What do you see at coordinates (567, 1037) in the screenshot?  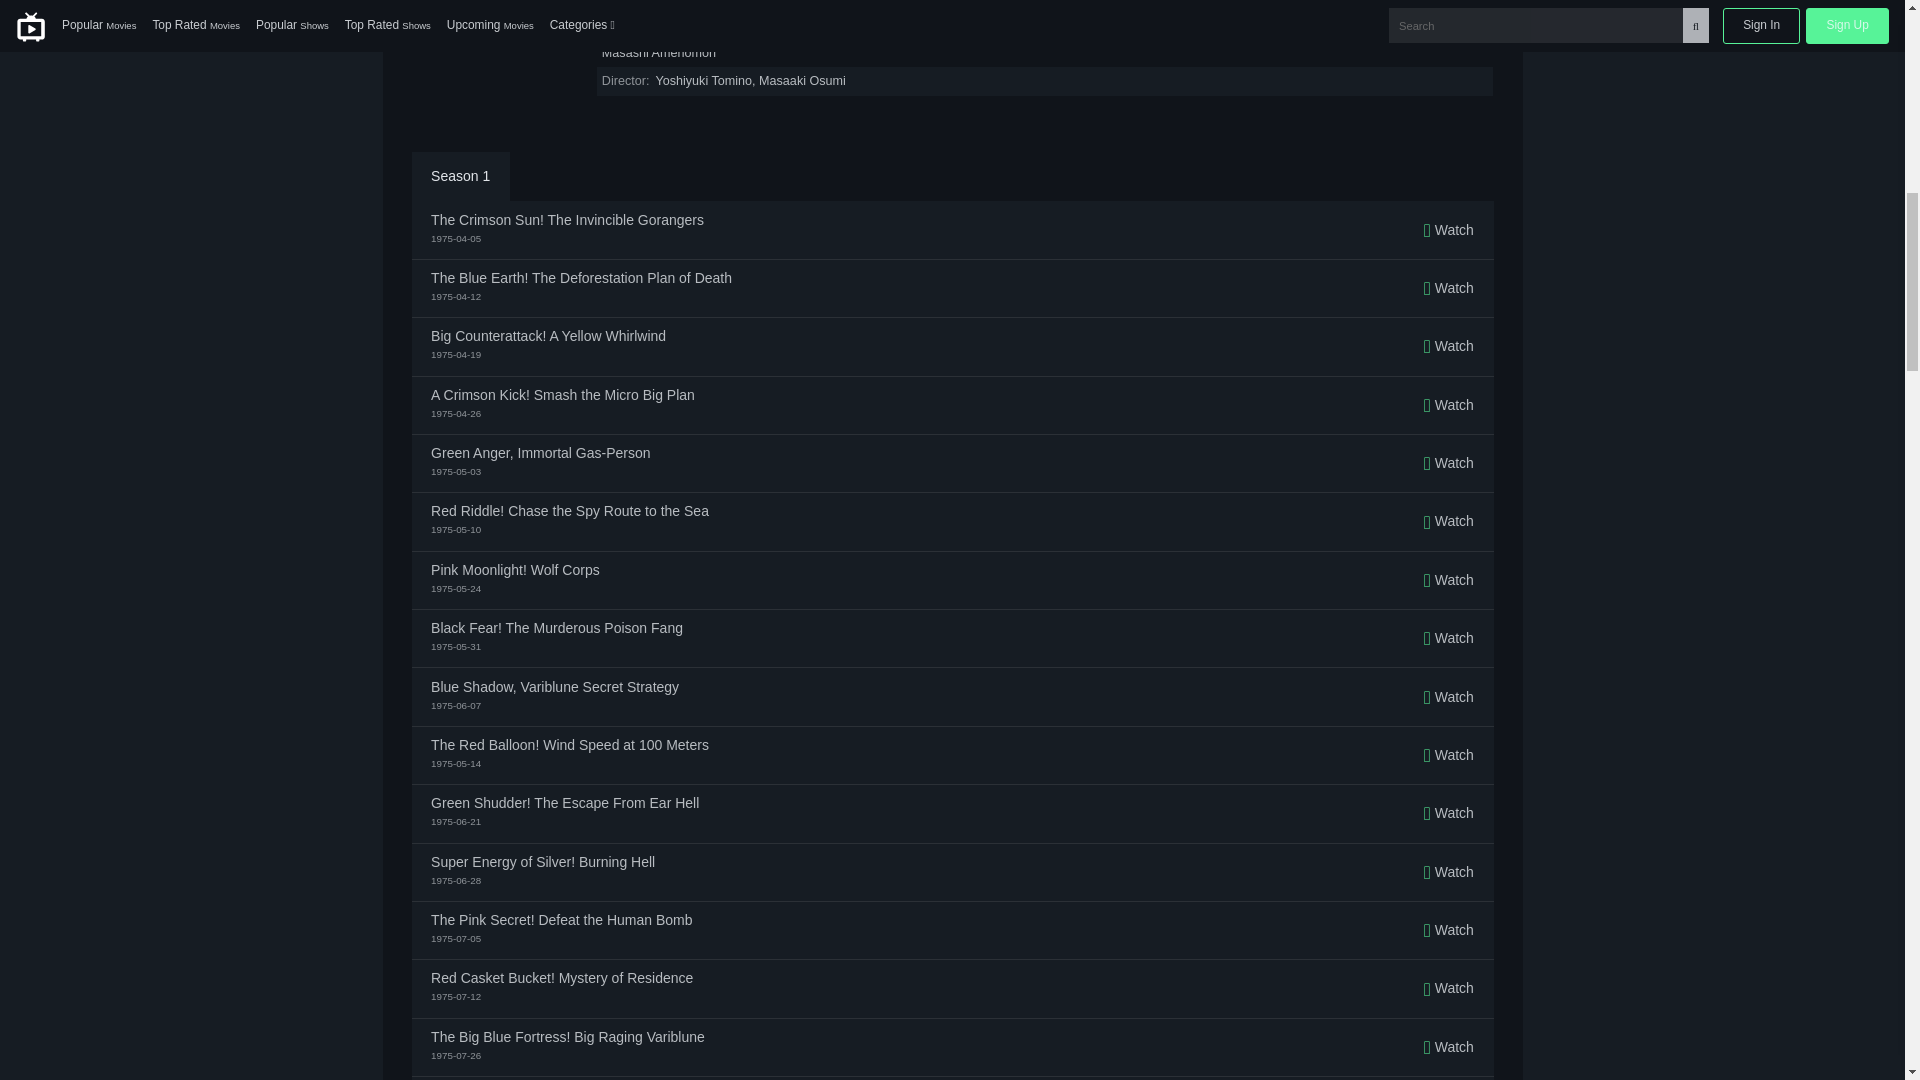 I see `The Big Blue Fortress! Big Raging Variblune` at bounding box center [567, 1037].